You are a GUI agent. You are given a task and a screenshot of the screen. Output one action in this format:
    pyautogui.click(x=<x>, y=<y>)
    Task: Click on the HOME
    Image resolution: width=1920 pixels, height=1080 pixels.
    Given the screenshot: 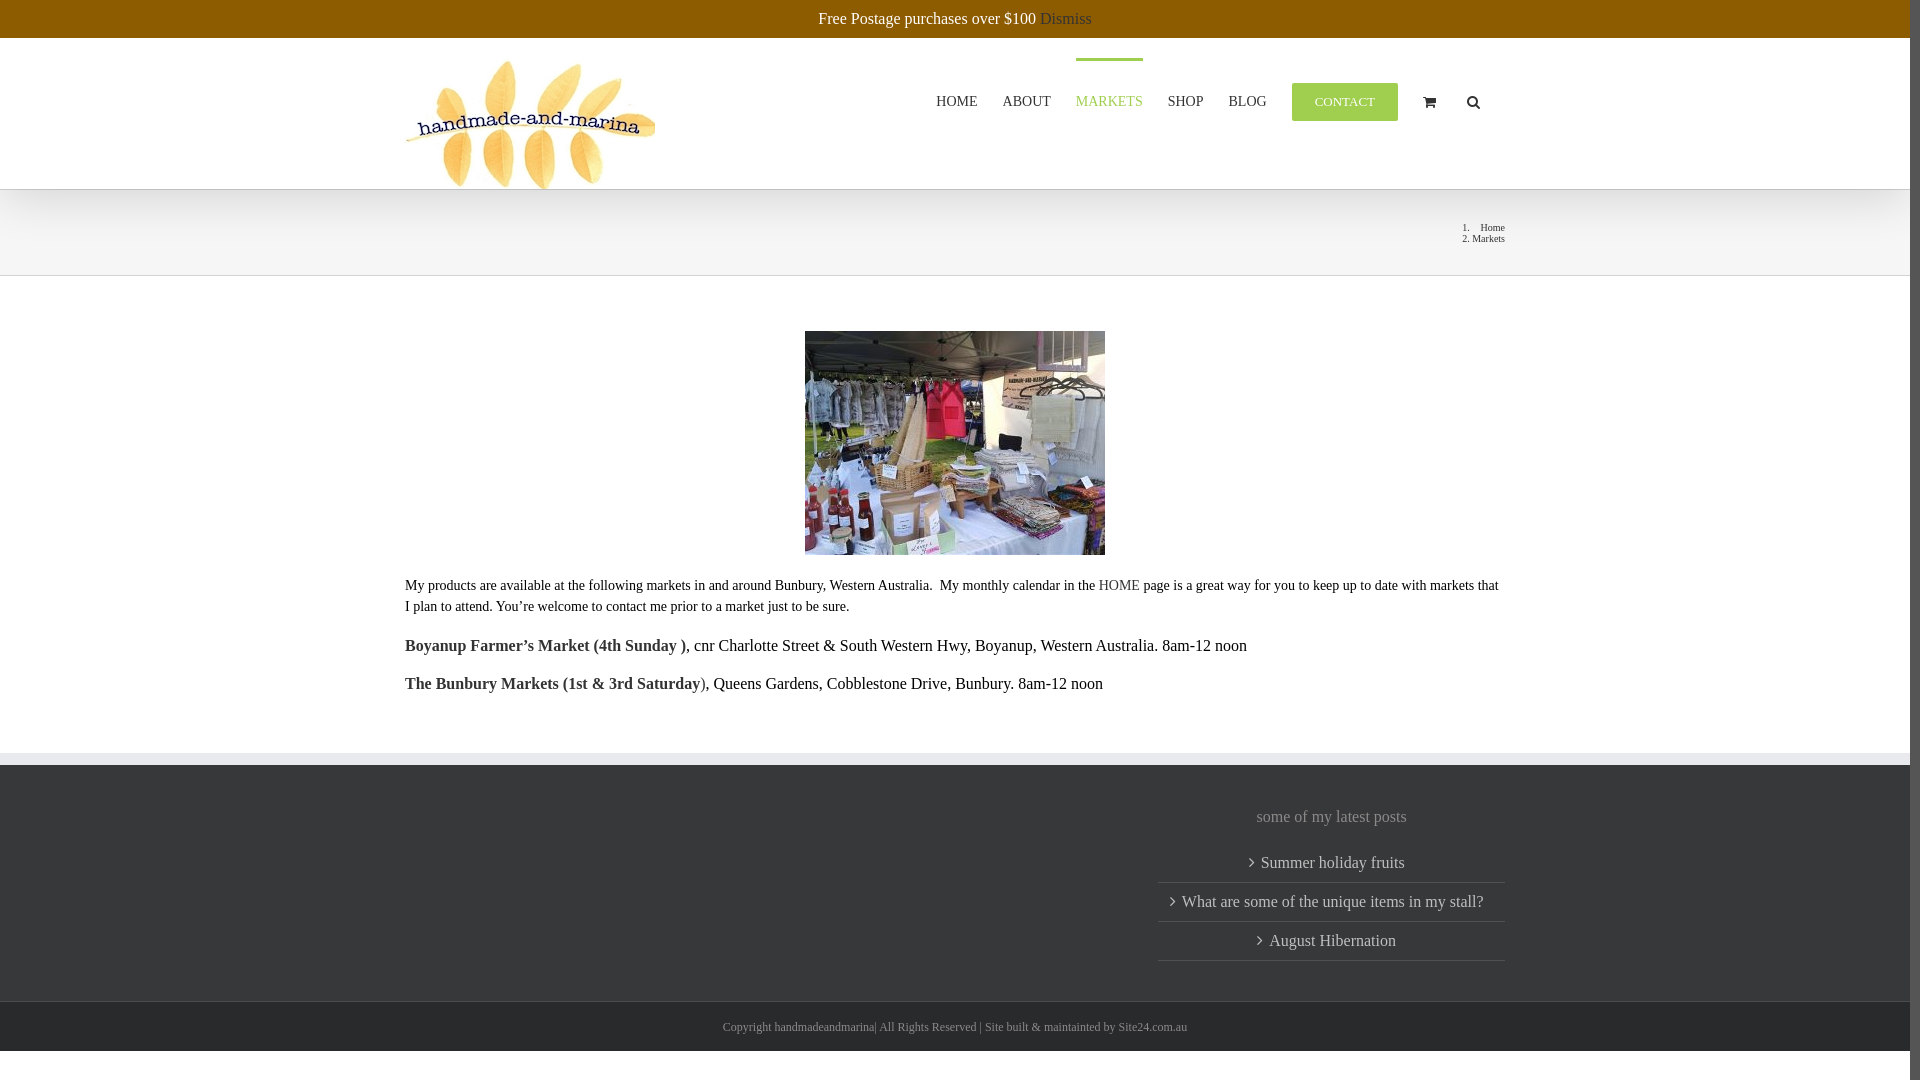 What is the action you would take?
    pyautogui.click(x=1120, y=586)
    